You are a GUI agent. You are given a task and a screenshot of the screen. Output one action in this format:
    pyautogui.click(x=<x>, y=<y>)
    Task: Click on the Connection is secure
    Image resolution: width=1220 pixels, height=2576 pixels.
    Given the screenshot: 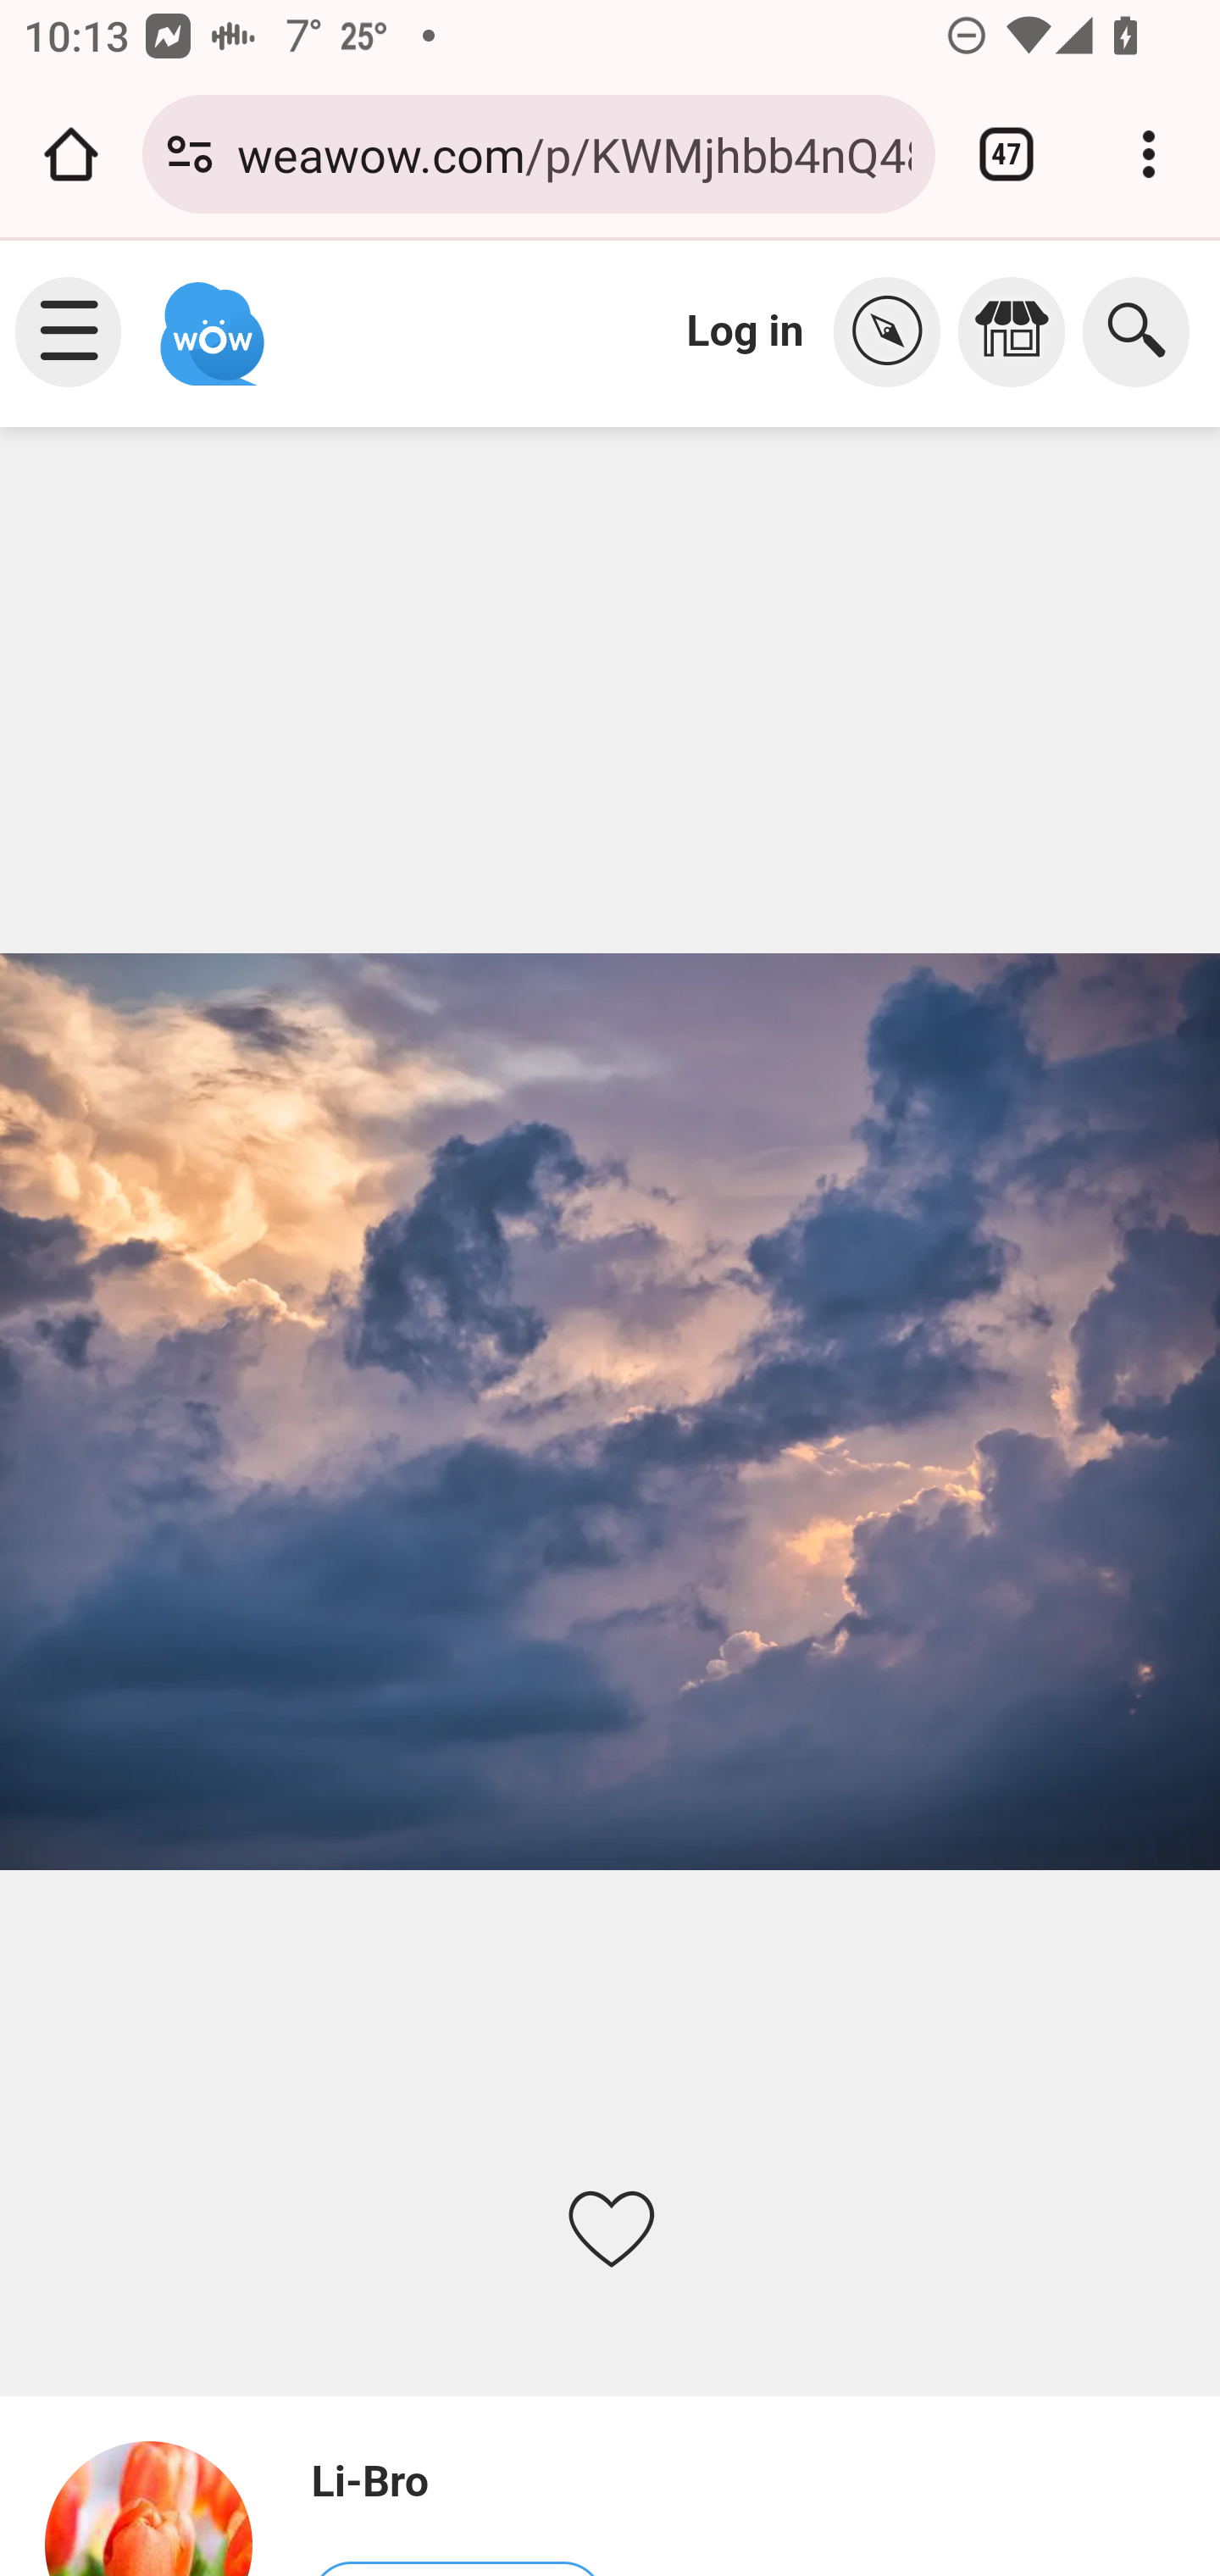 What is the action you would take?
    pyautogui.click(x=190, y=154)
    